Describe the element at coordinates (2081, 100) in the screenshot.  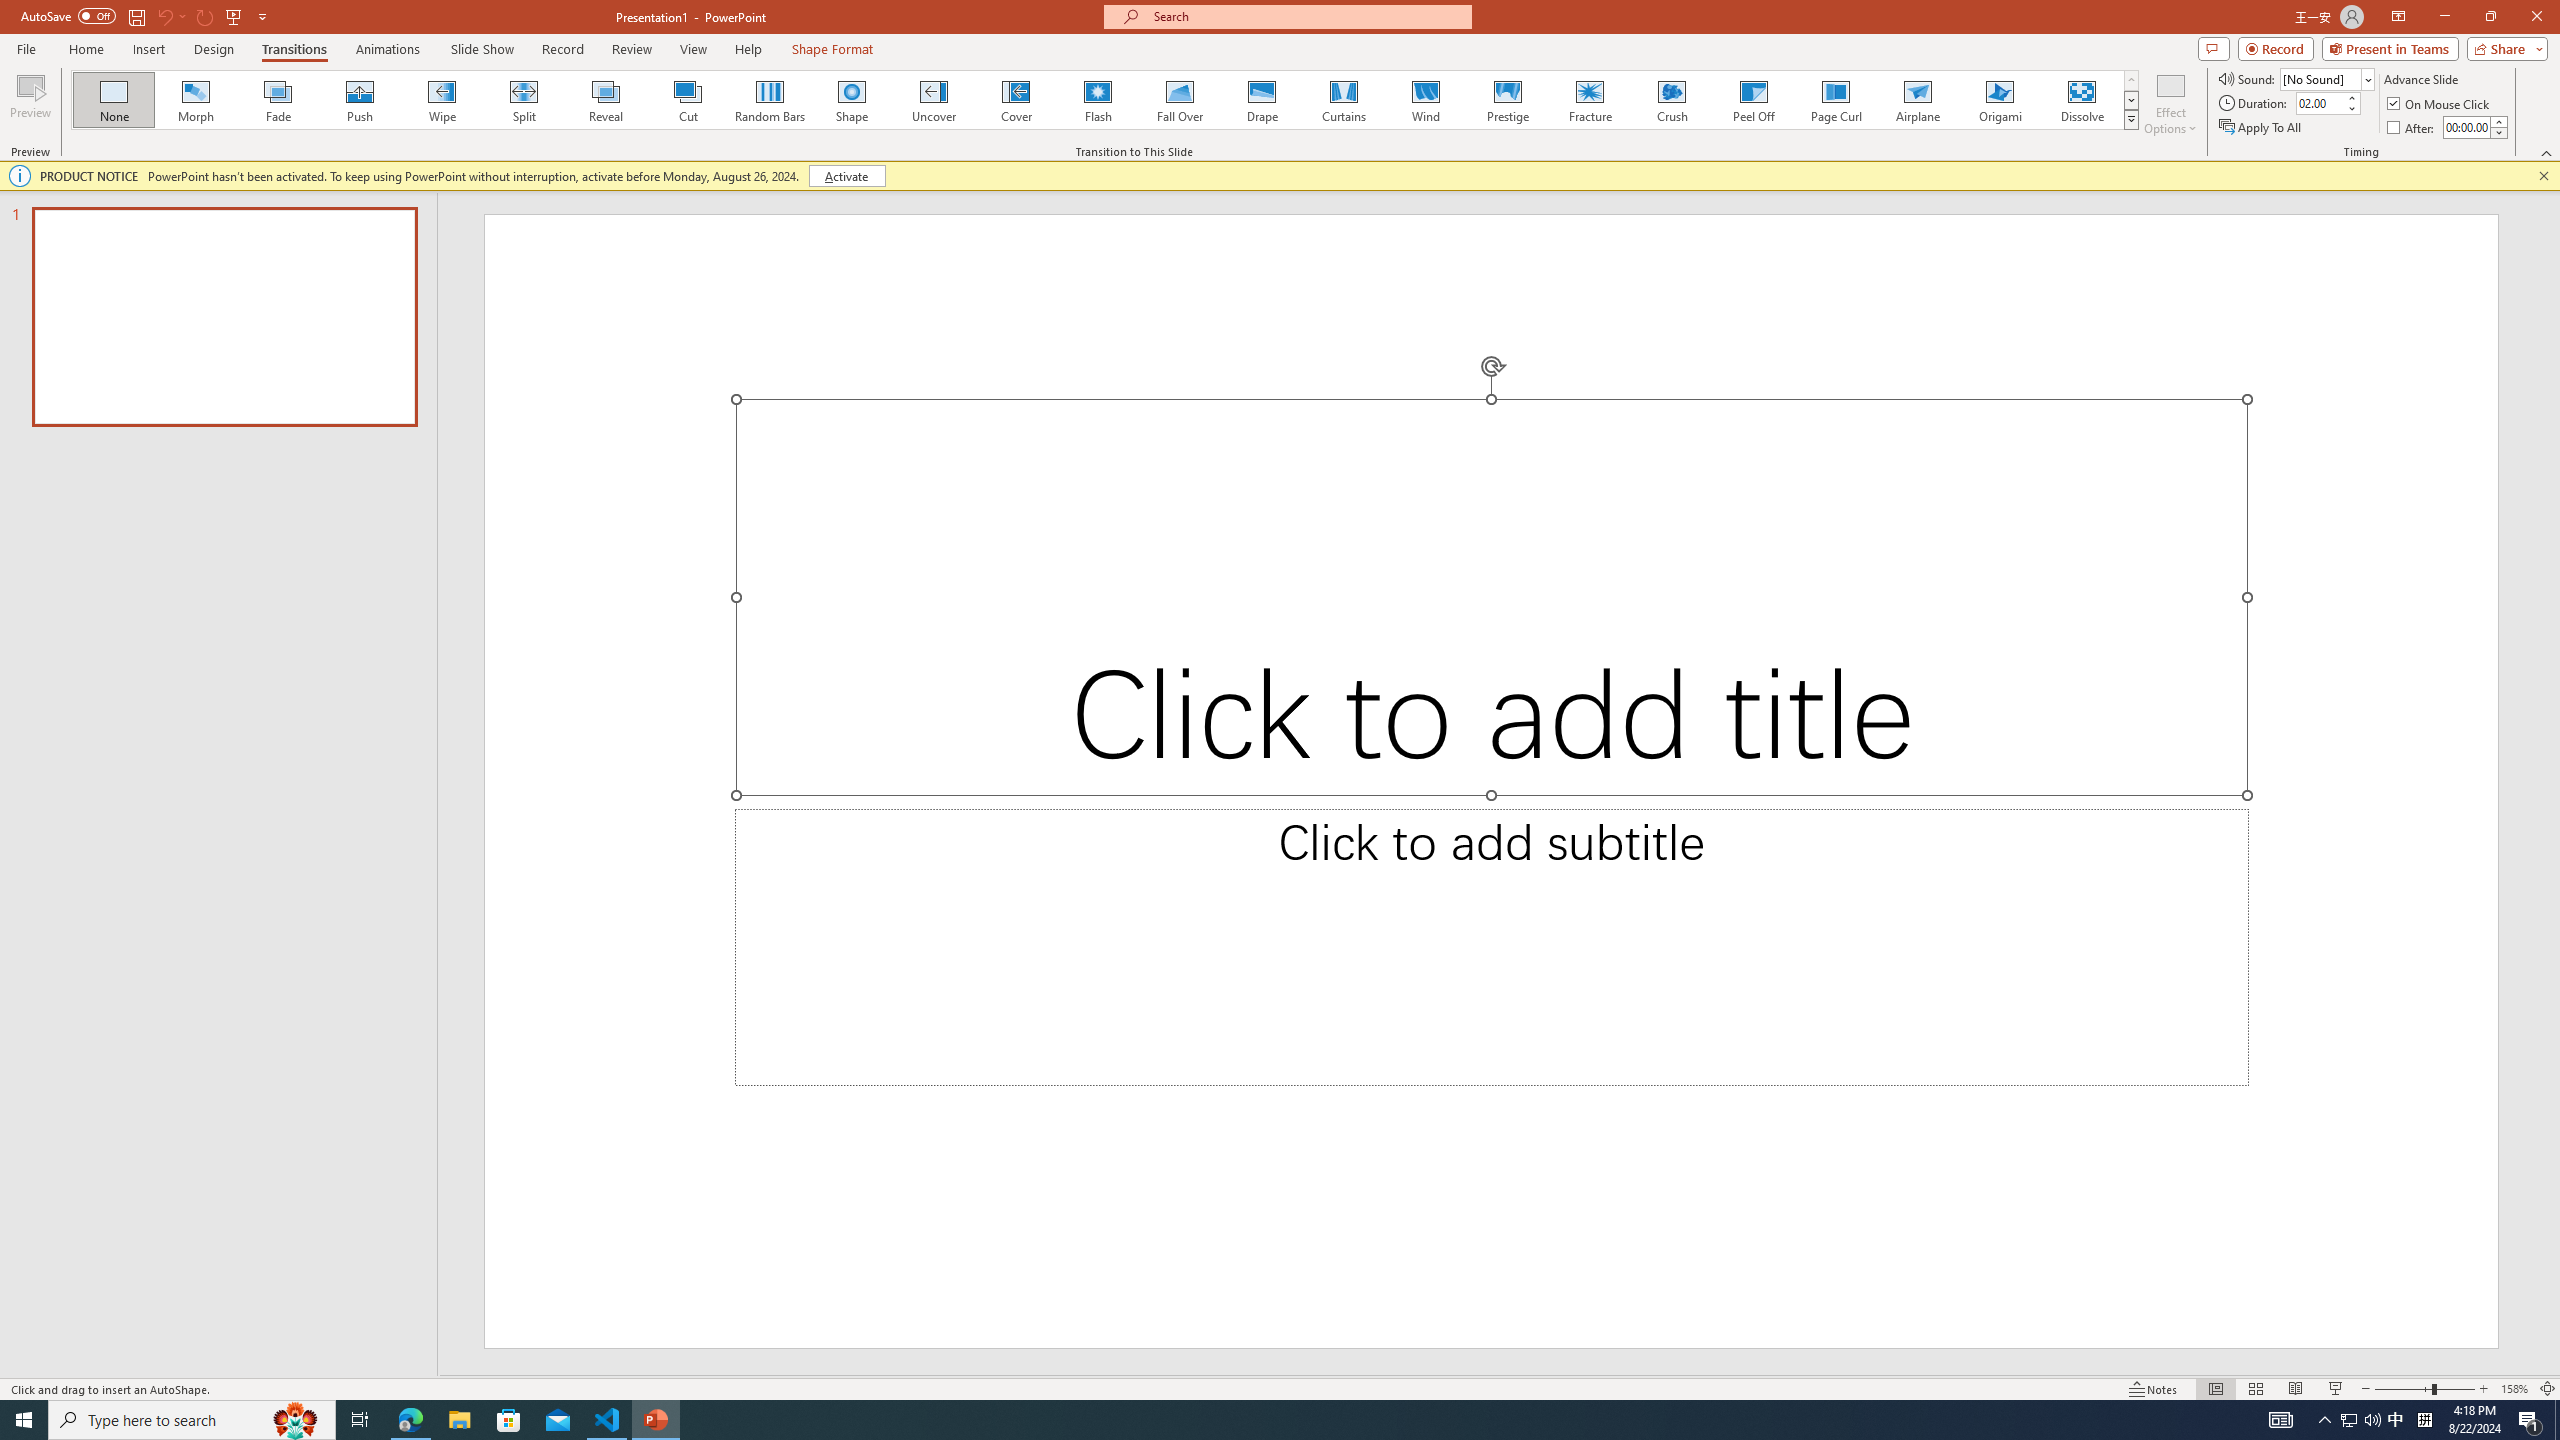
I see `Dissolve` at that location.